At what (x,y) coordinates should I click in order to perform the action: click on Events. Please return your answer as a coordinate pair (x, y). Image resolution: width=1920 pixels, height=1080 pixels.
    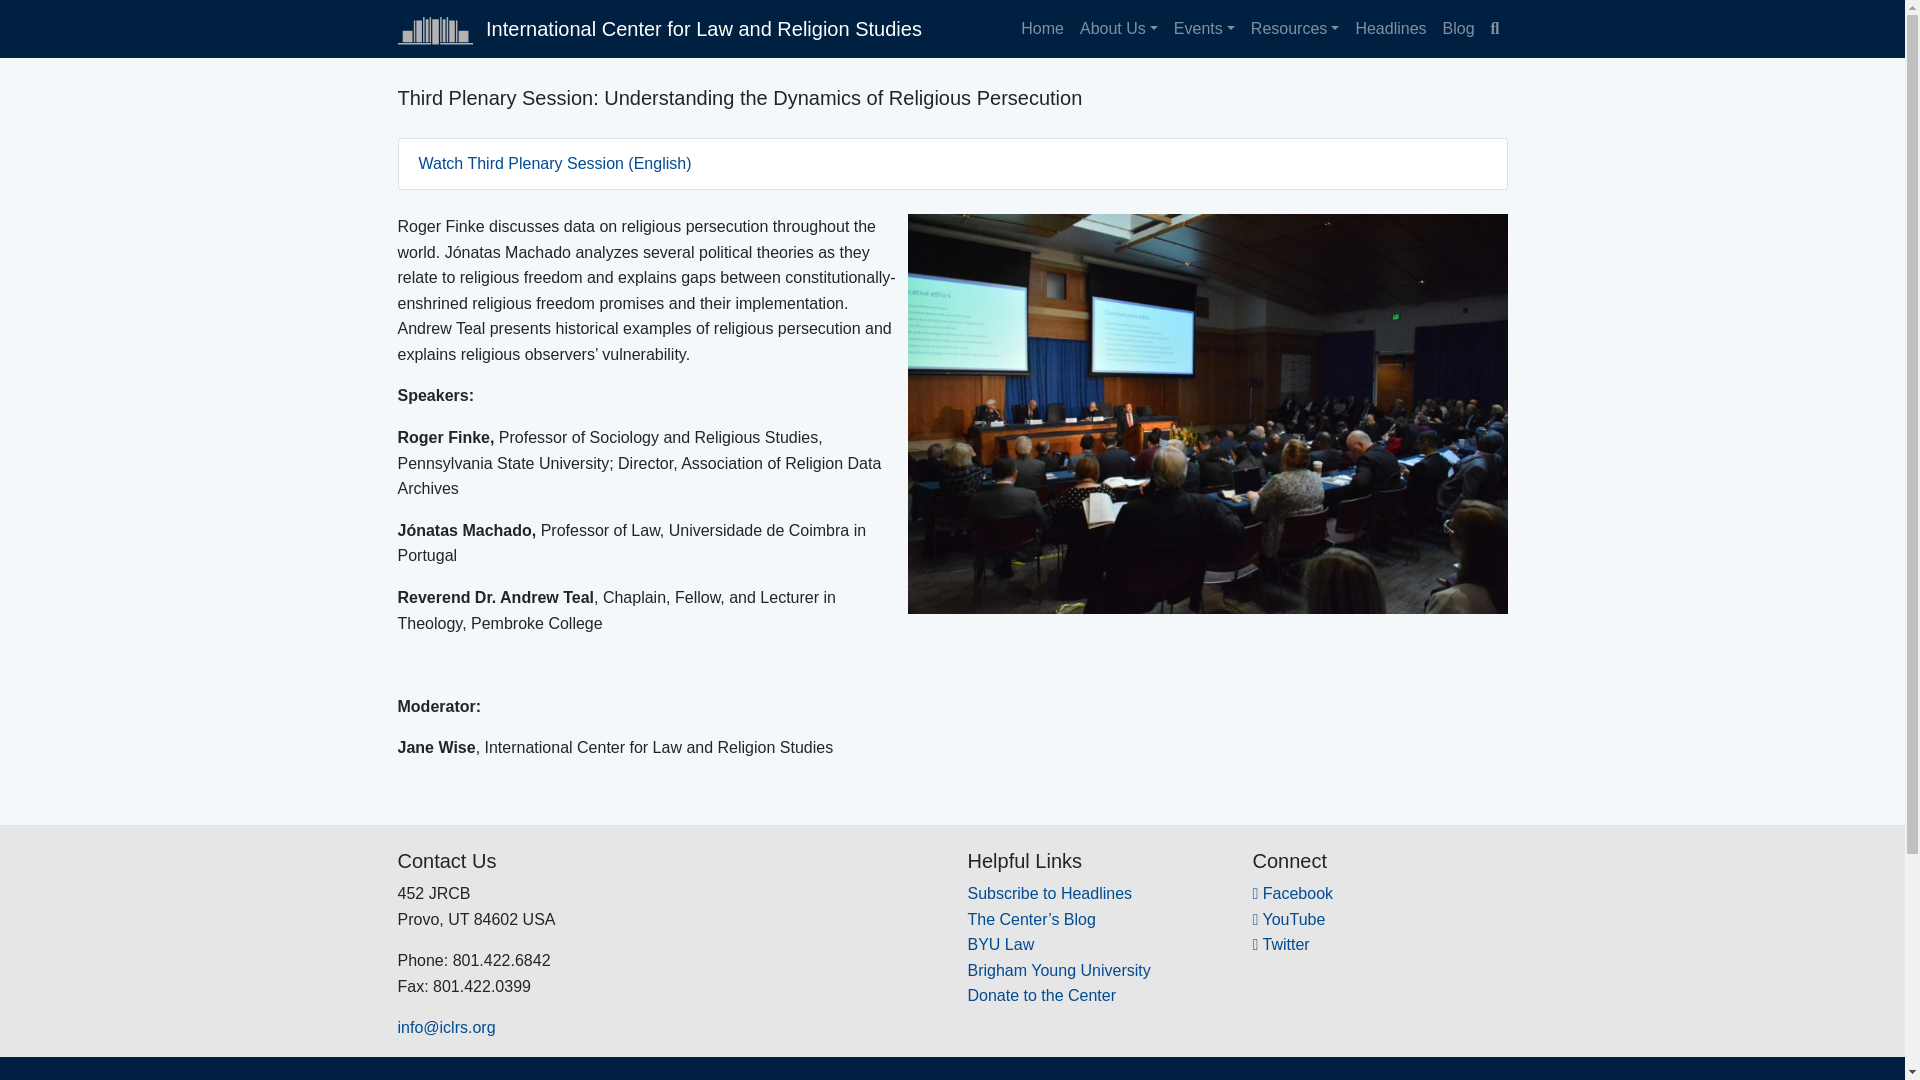
    Looking at the image, I should click on (1204, 28).